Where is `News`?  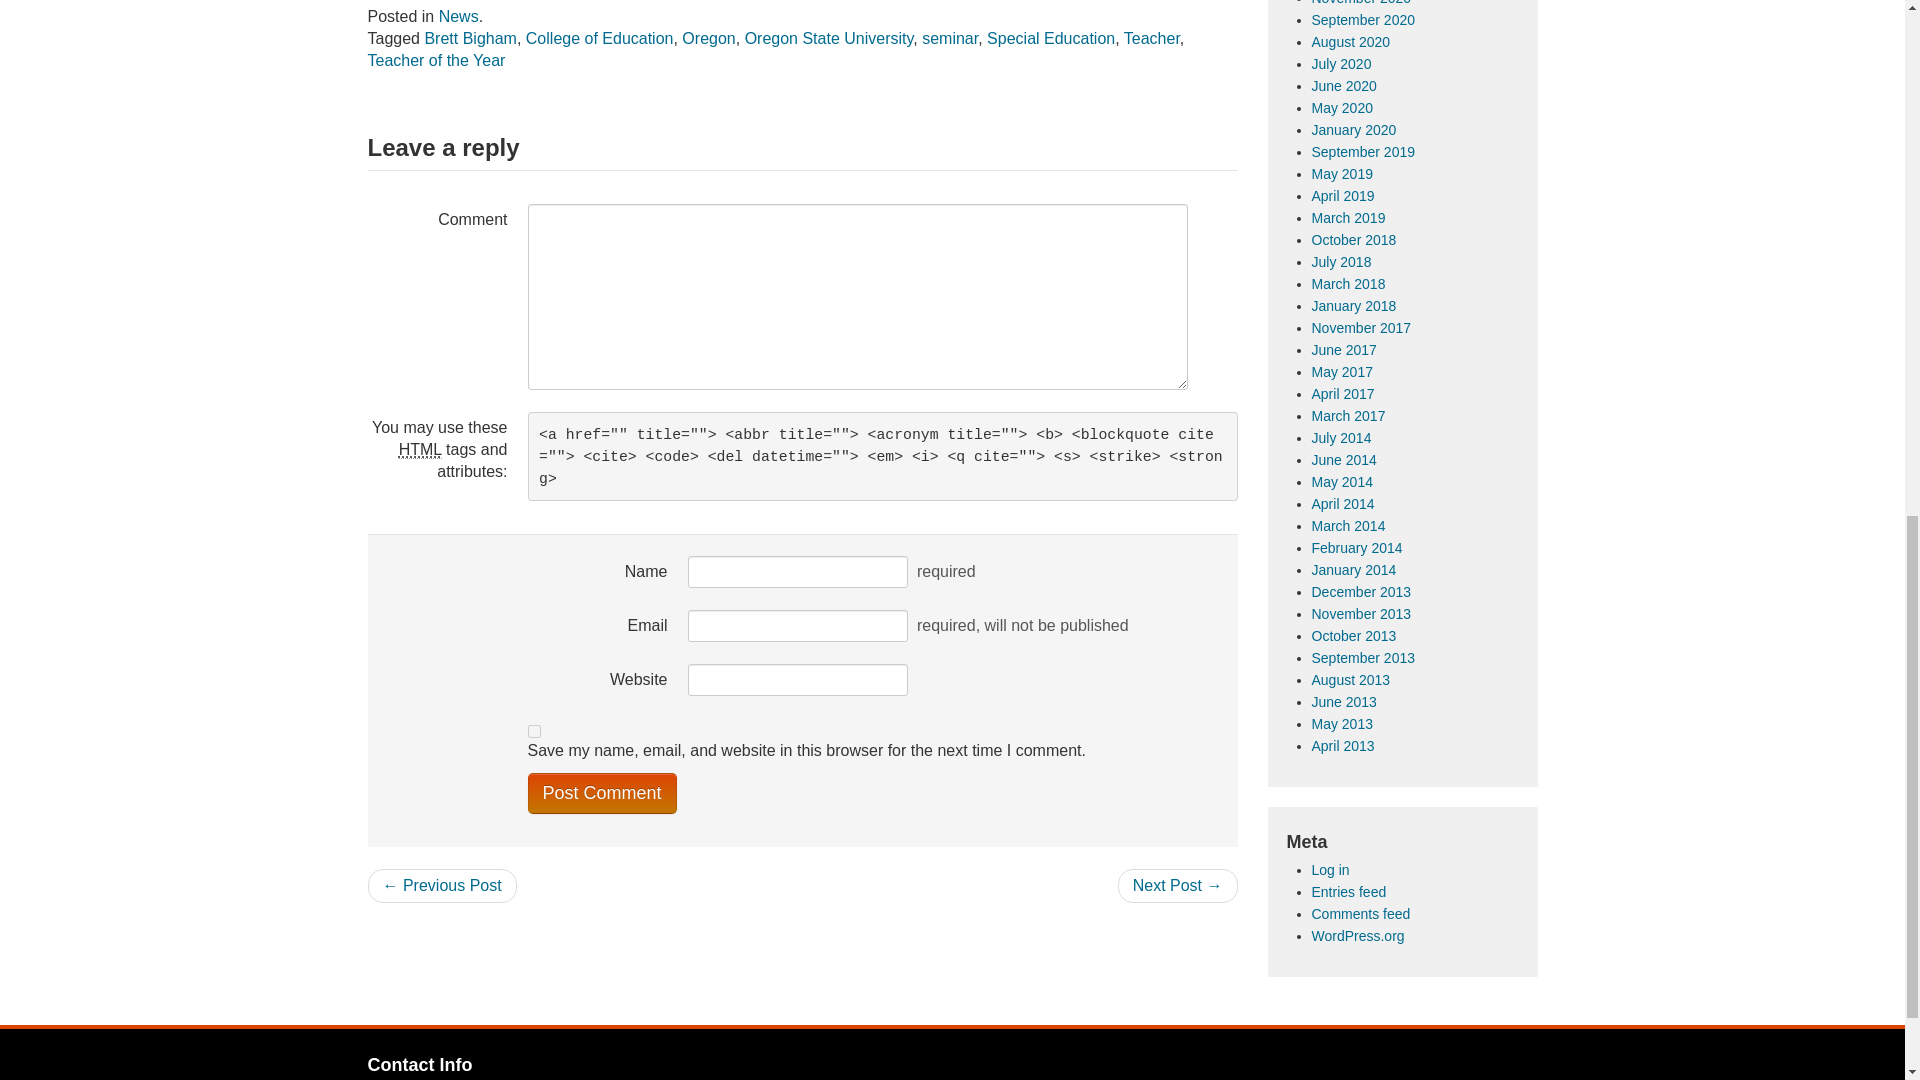
News is located at coordinates (458, 16).